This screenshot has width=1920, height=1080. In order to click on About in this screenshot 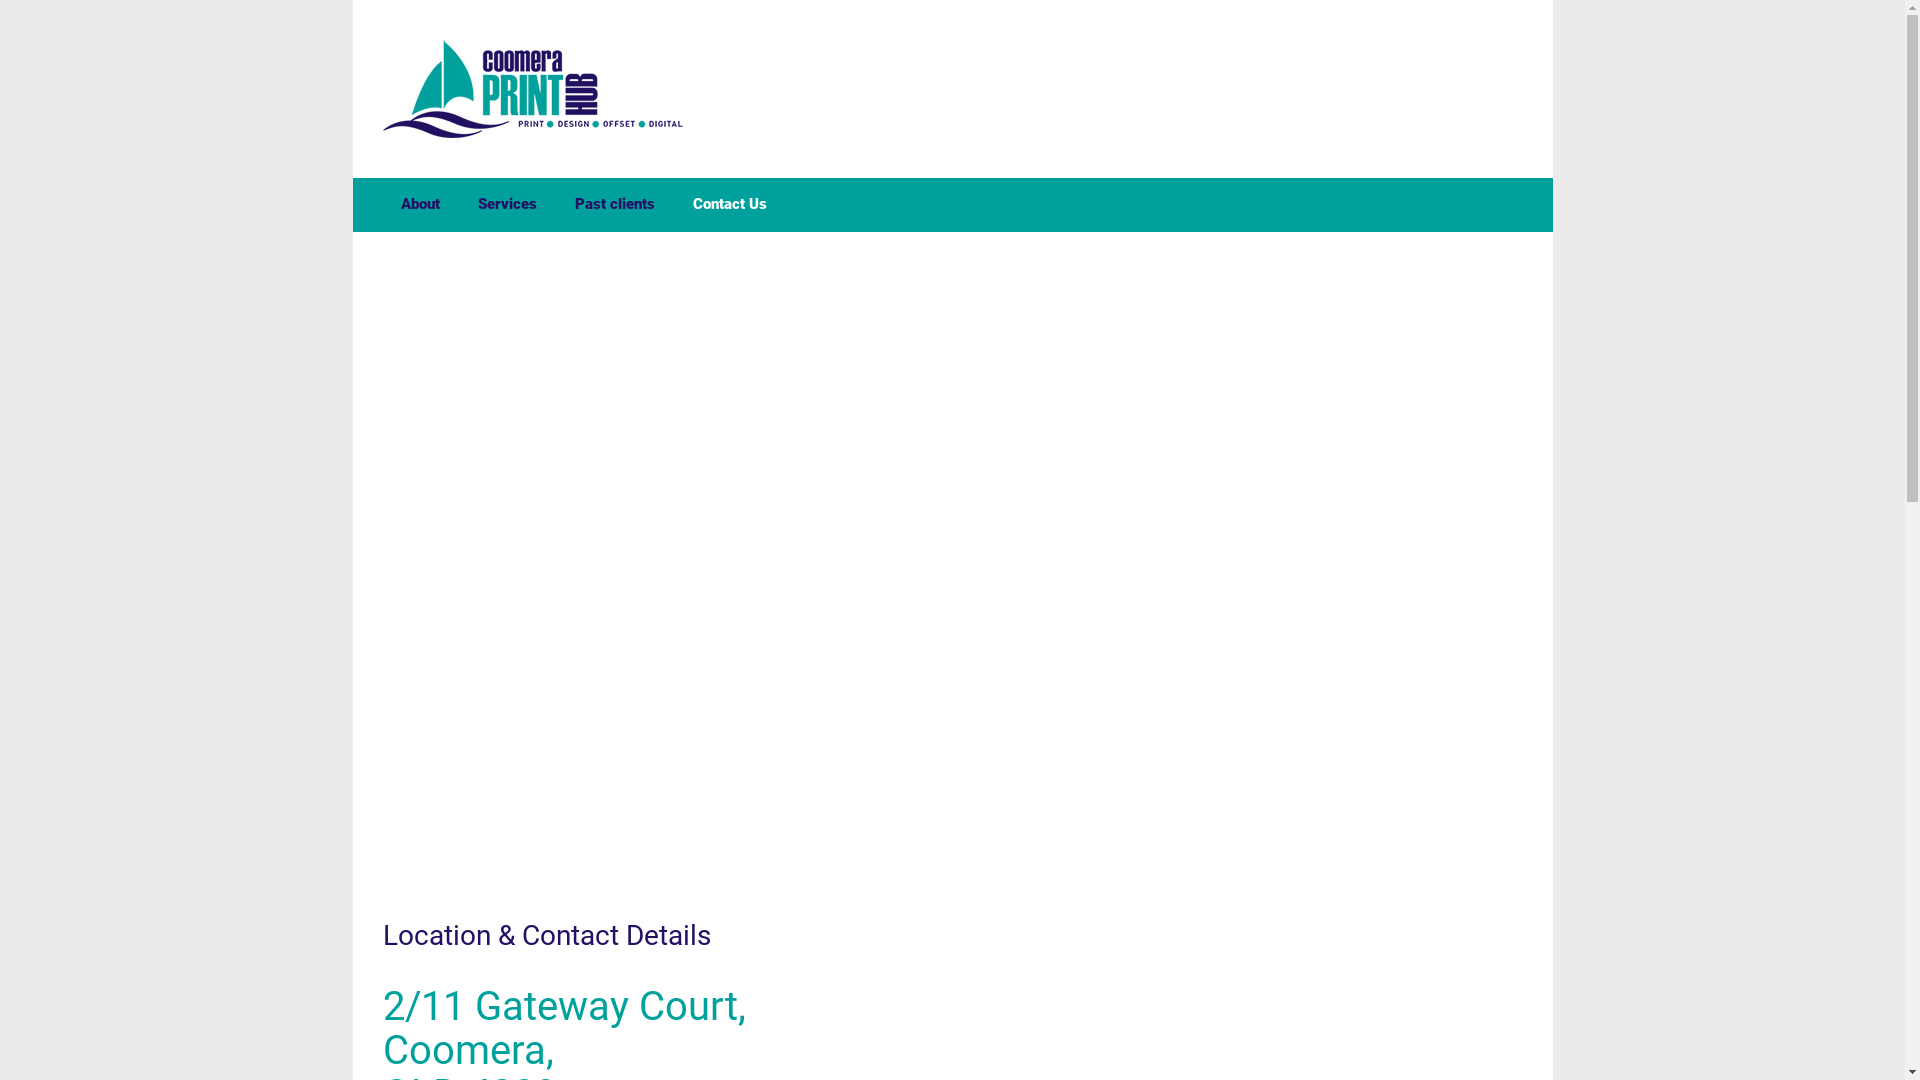, I will do `click(420, 205)`.